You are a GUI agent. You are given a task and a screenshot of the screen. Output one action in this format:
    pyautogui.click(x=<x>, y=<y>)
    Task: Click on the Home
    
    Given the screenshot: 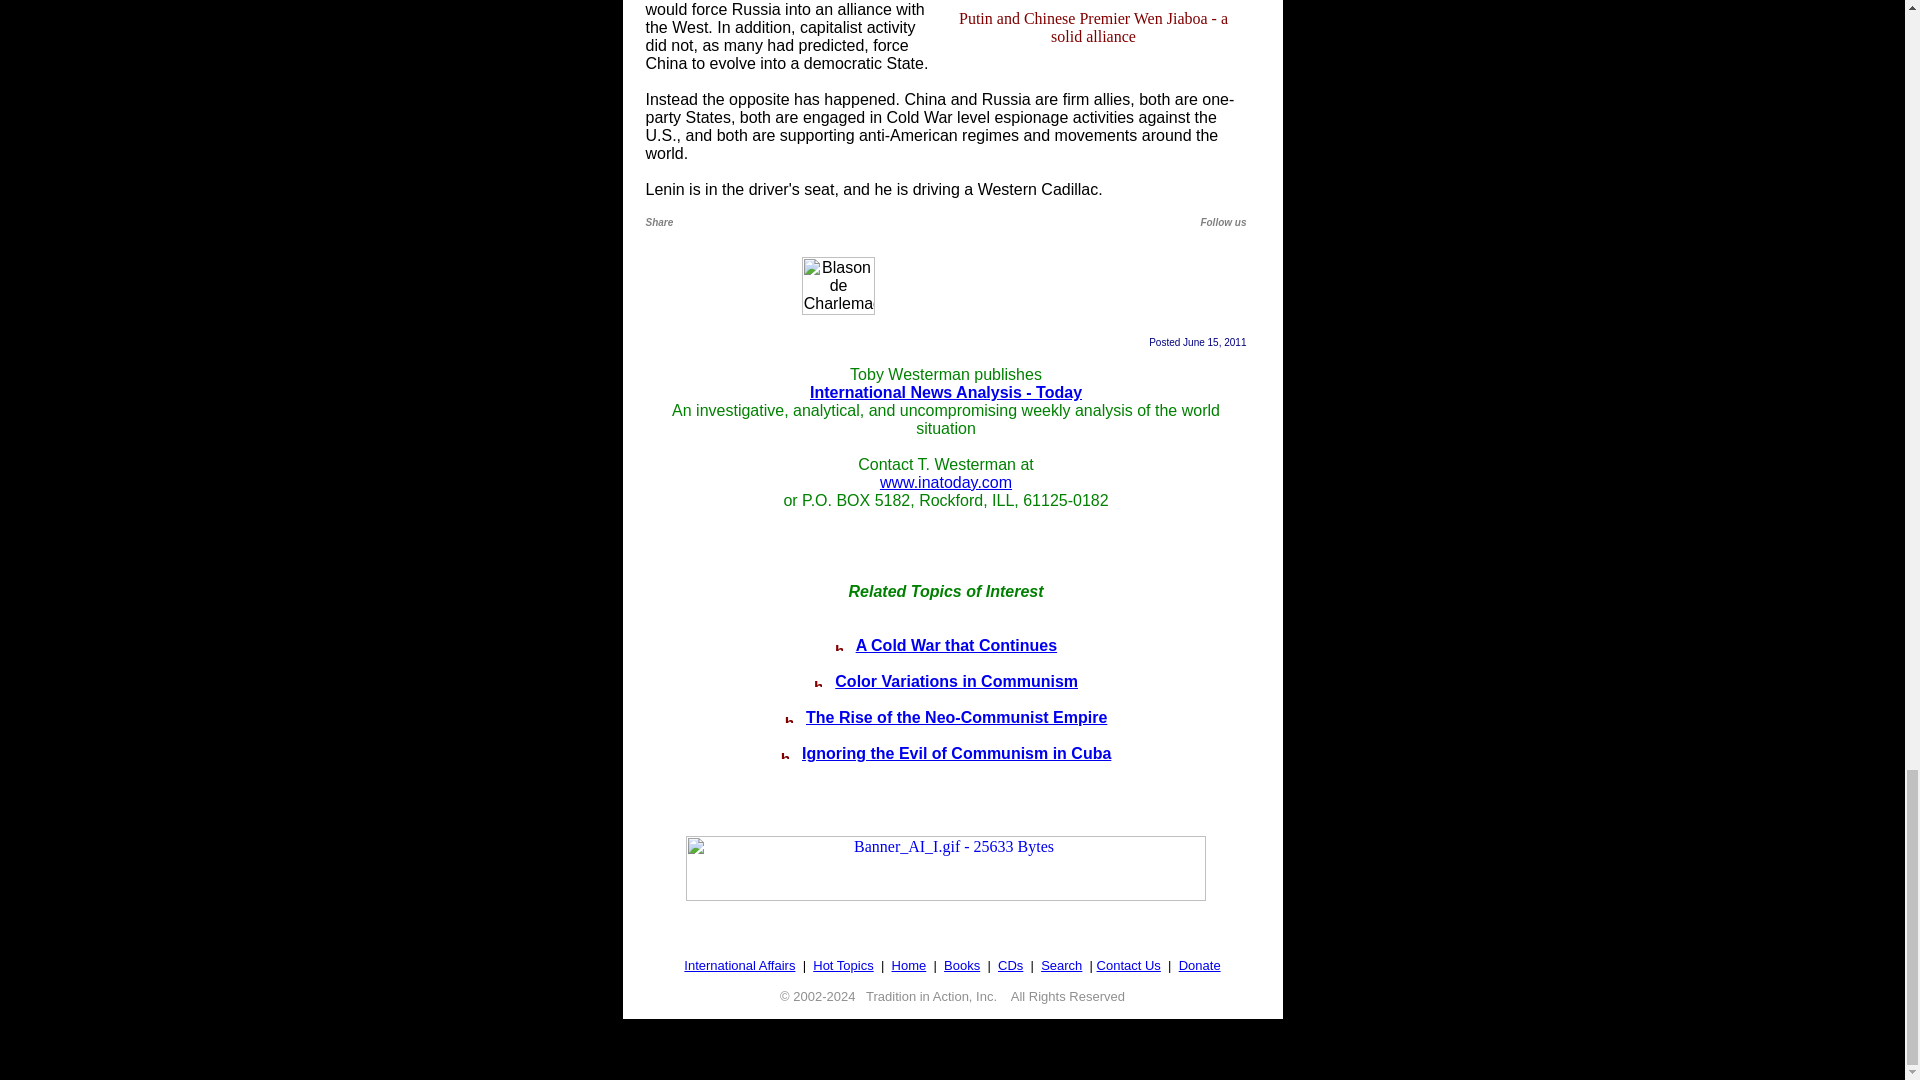 What is the action you would take?
    pyautogui.click(x=910, y=965)
    